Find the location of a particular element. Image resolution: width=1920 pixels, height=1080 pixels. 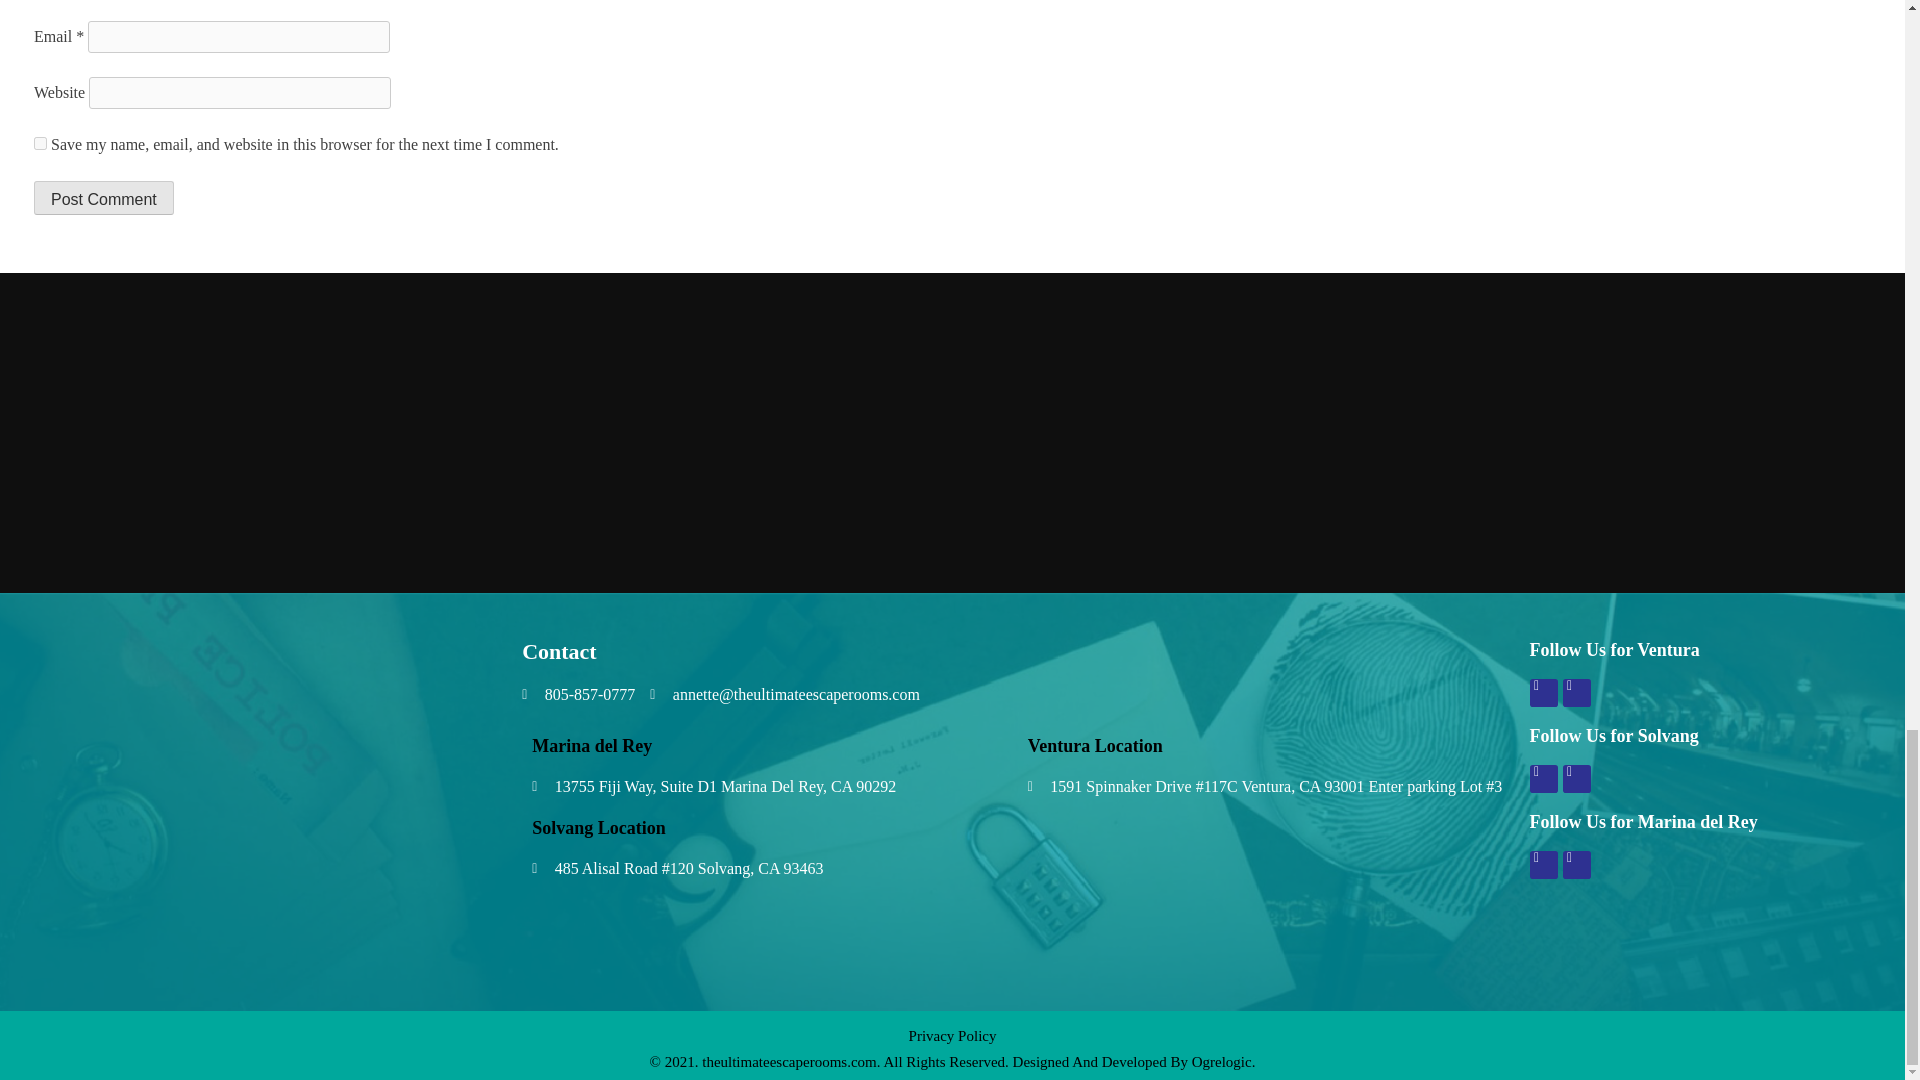

yes is located at coordinates (40, 144).